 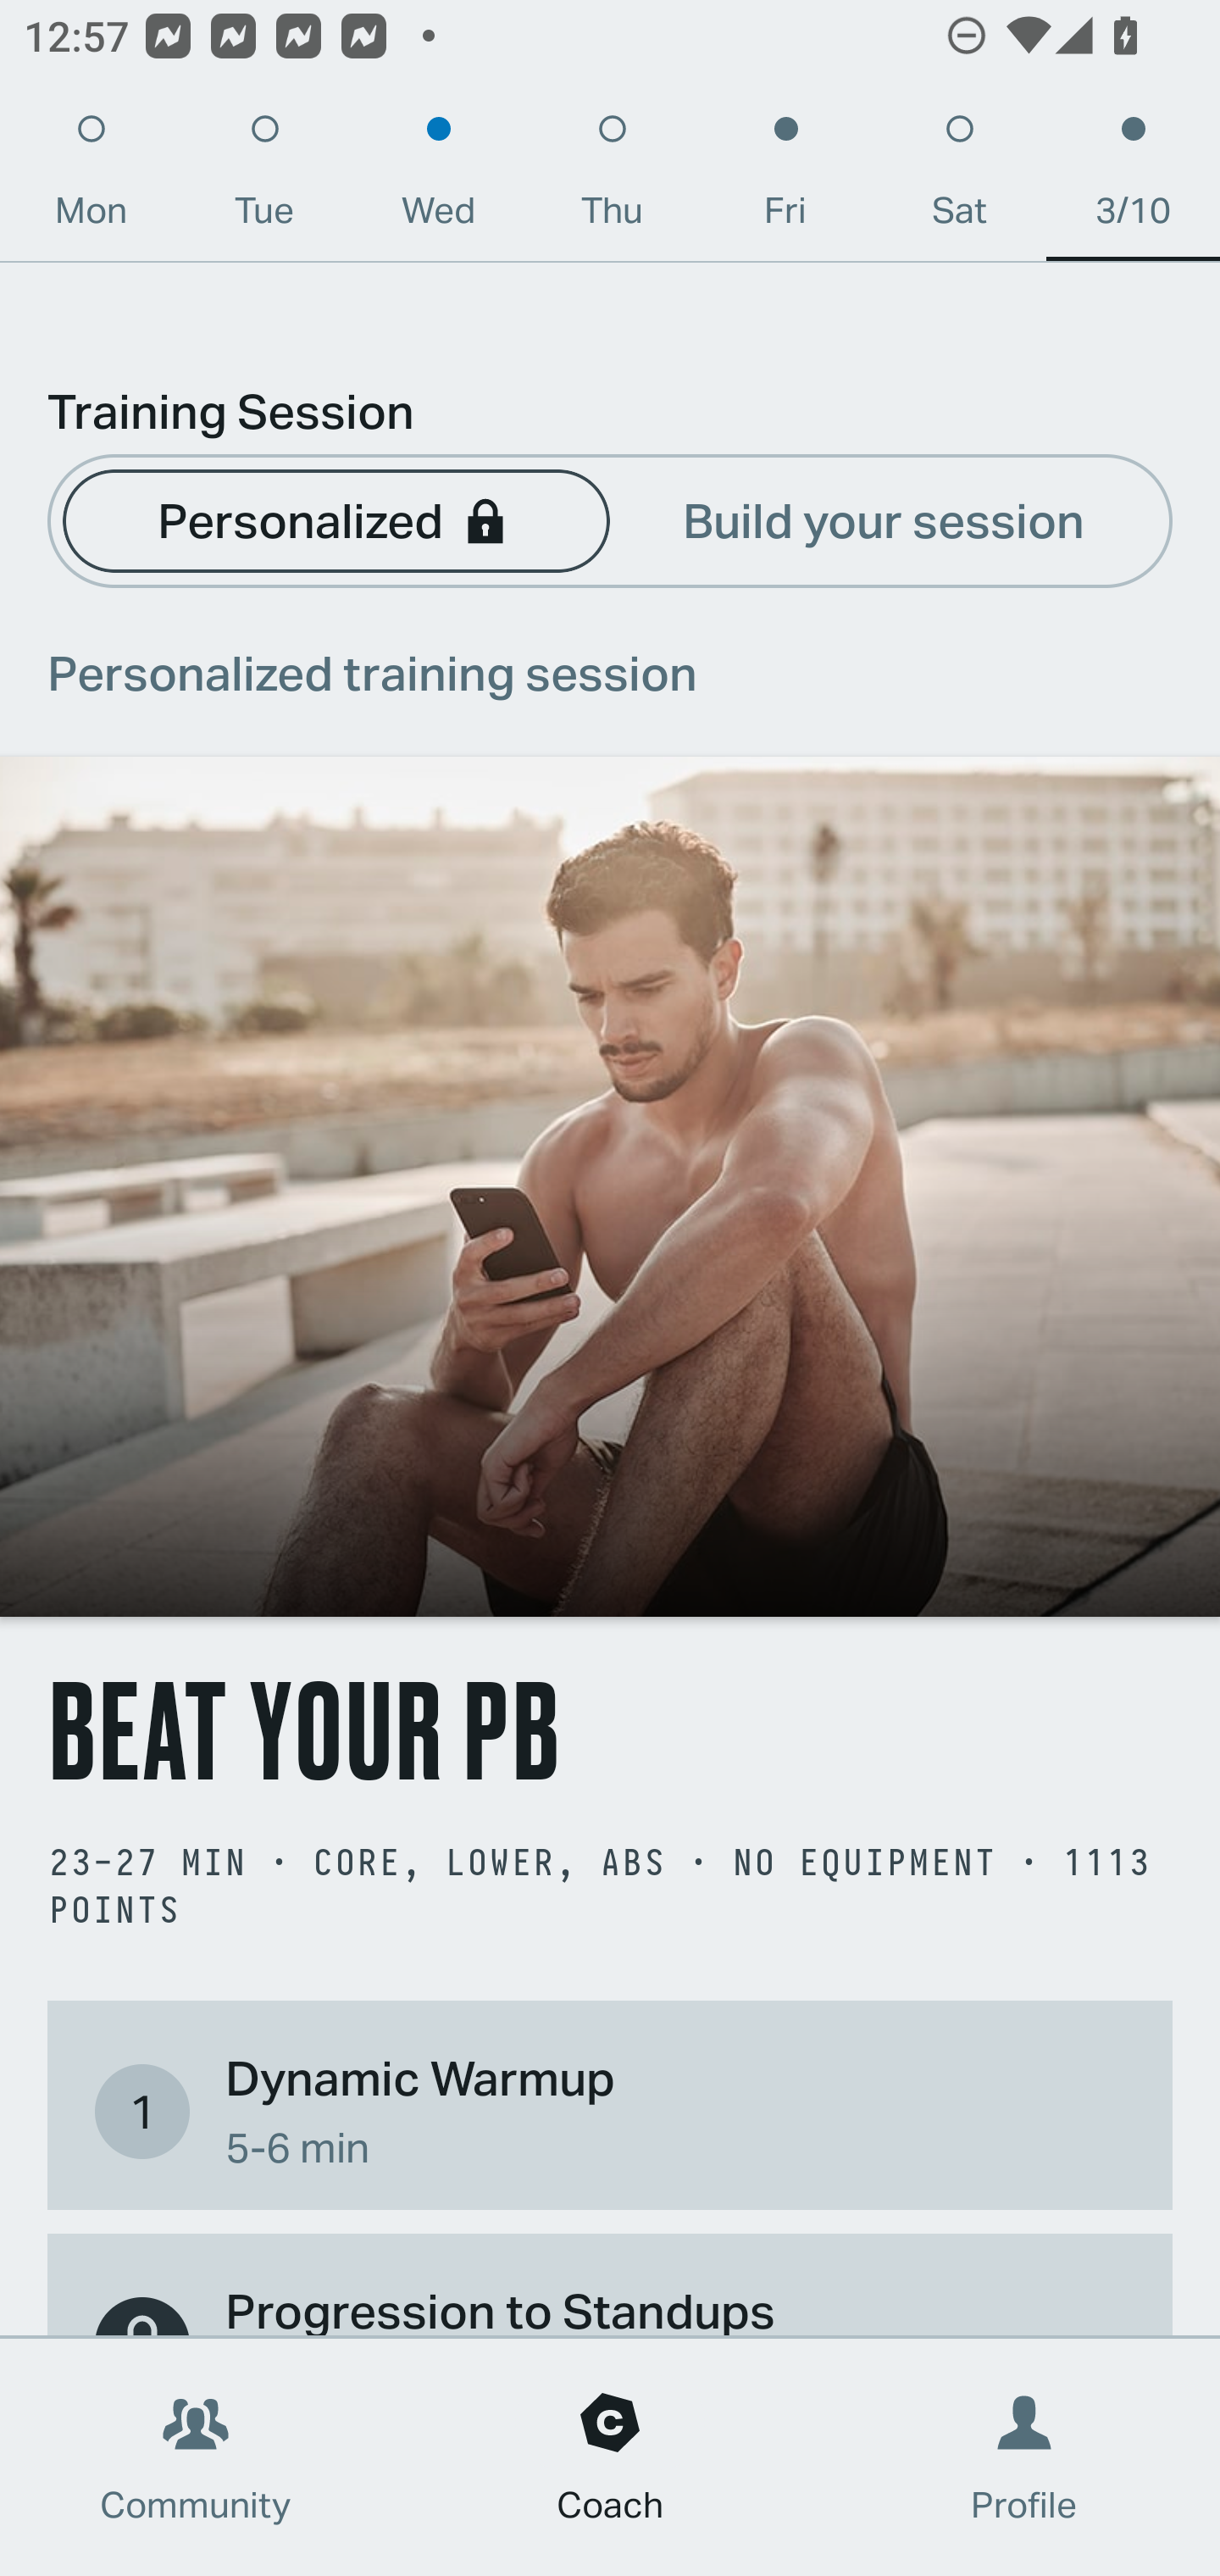 I want to click on Build your session, so click(x=884, y=519).